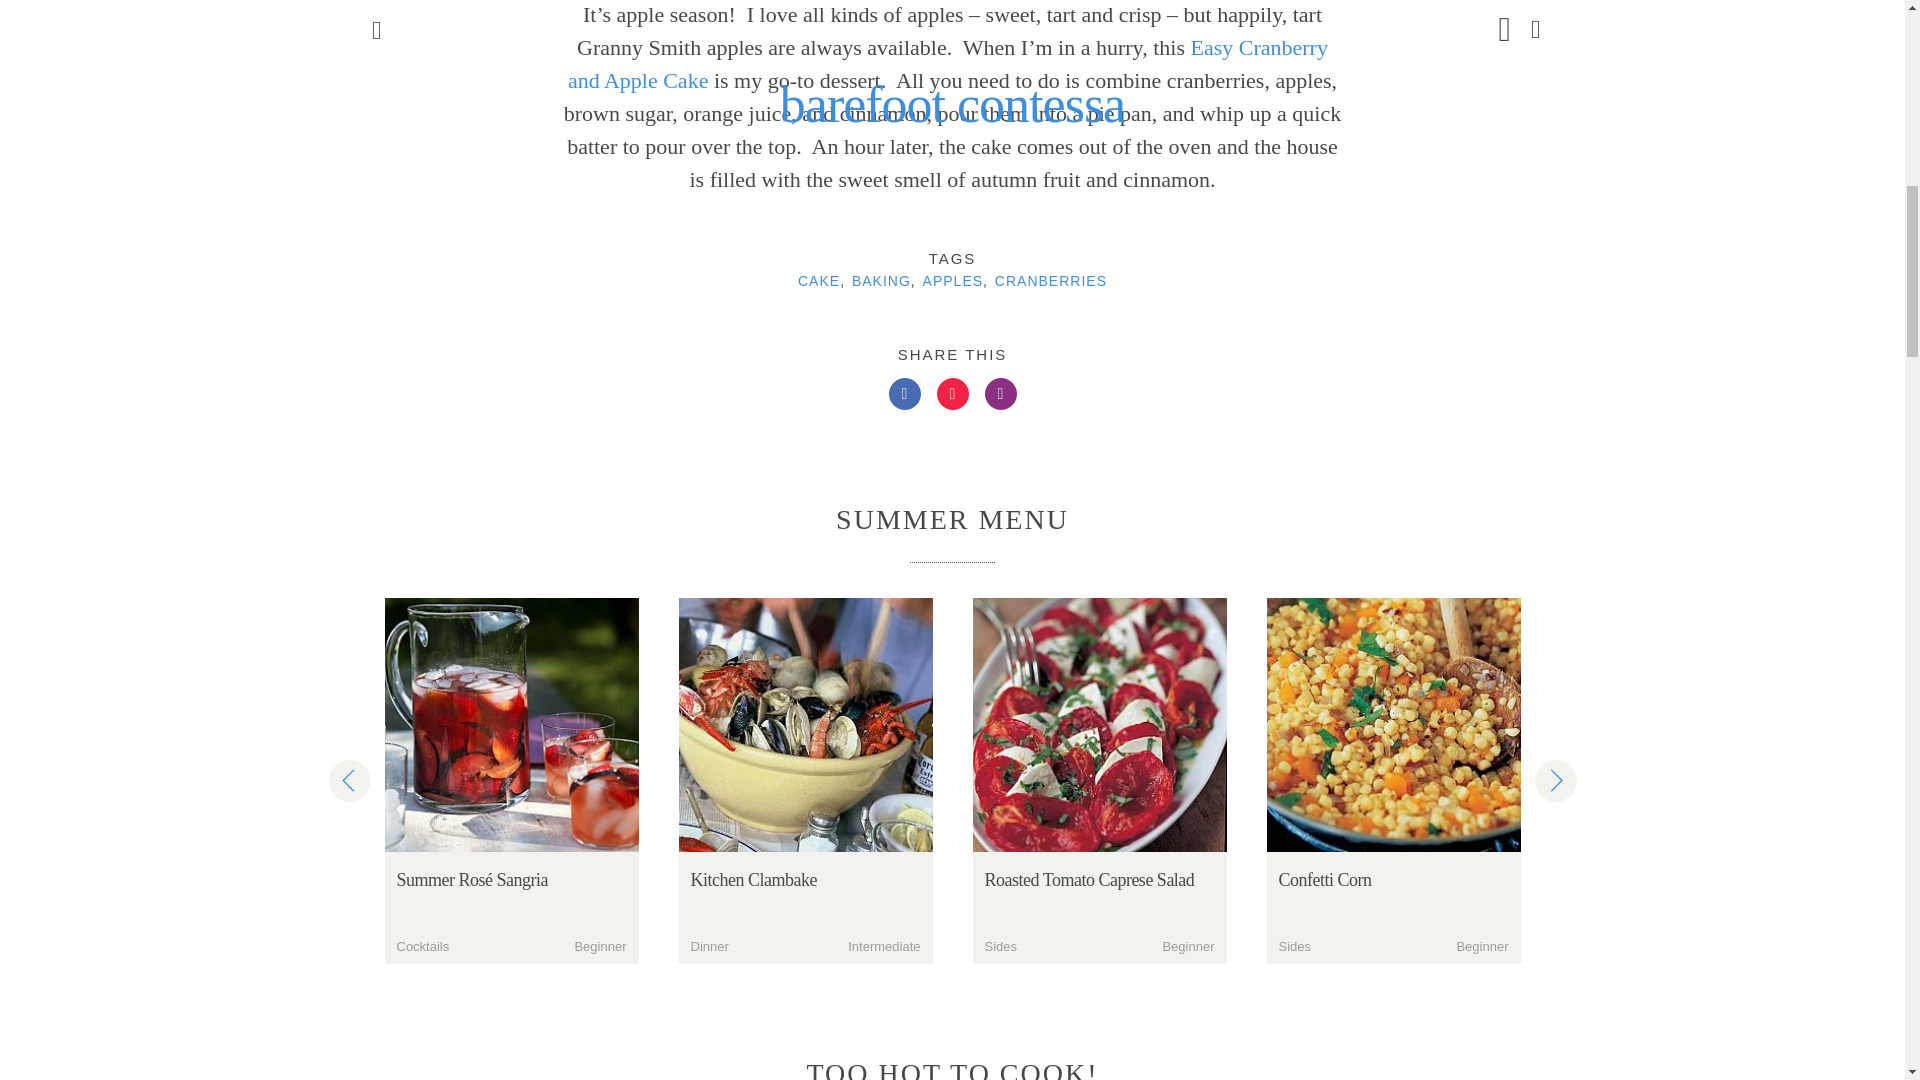 The image size is (1920, 1080). I want to click on BAKING, so click(881, 280).